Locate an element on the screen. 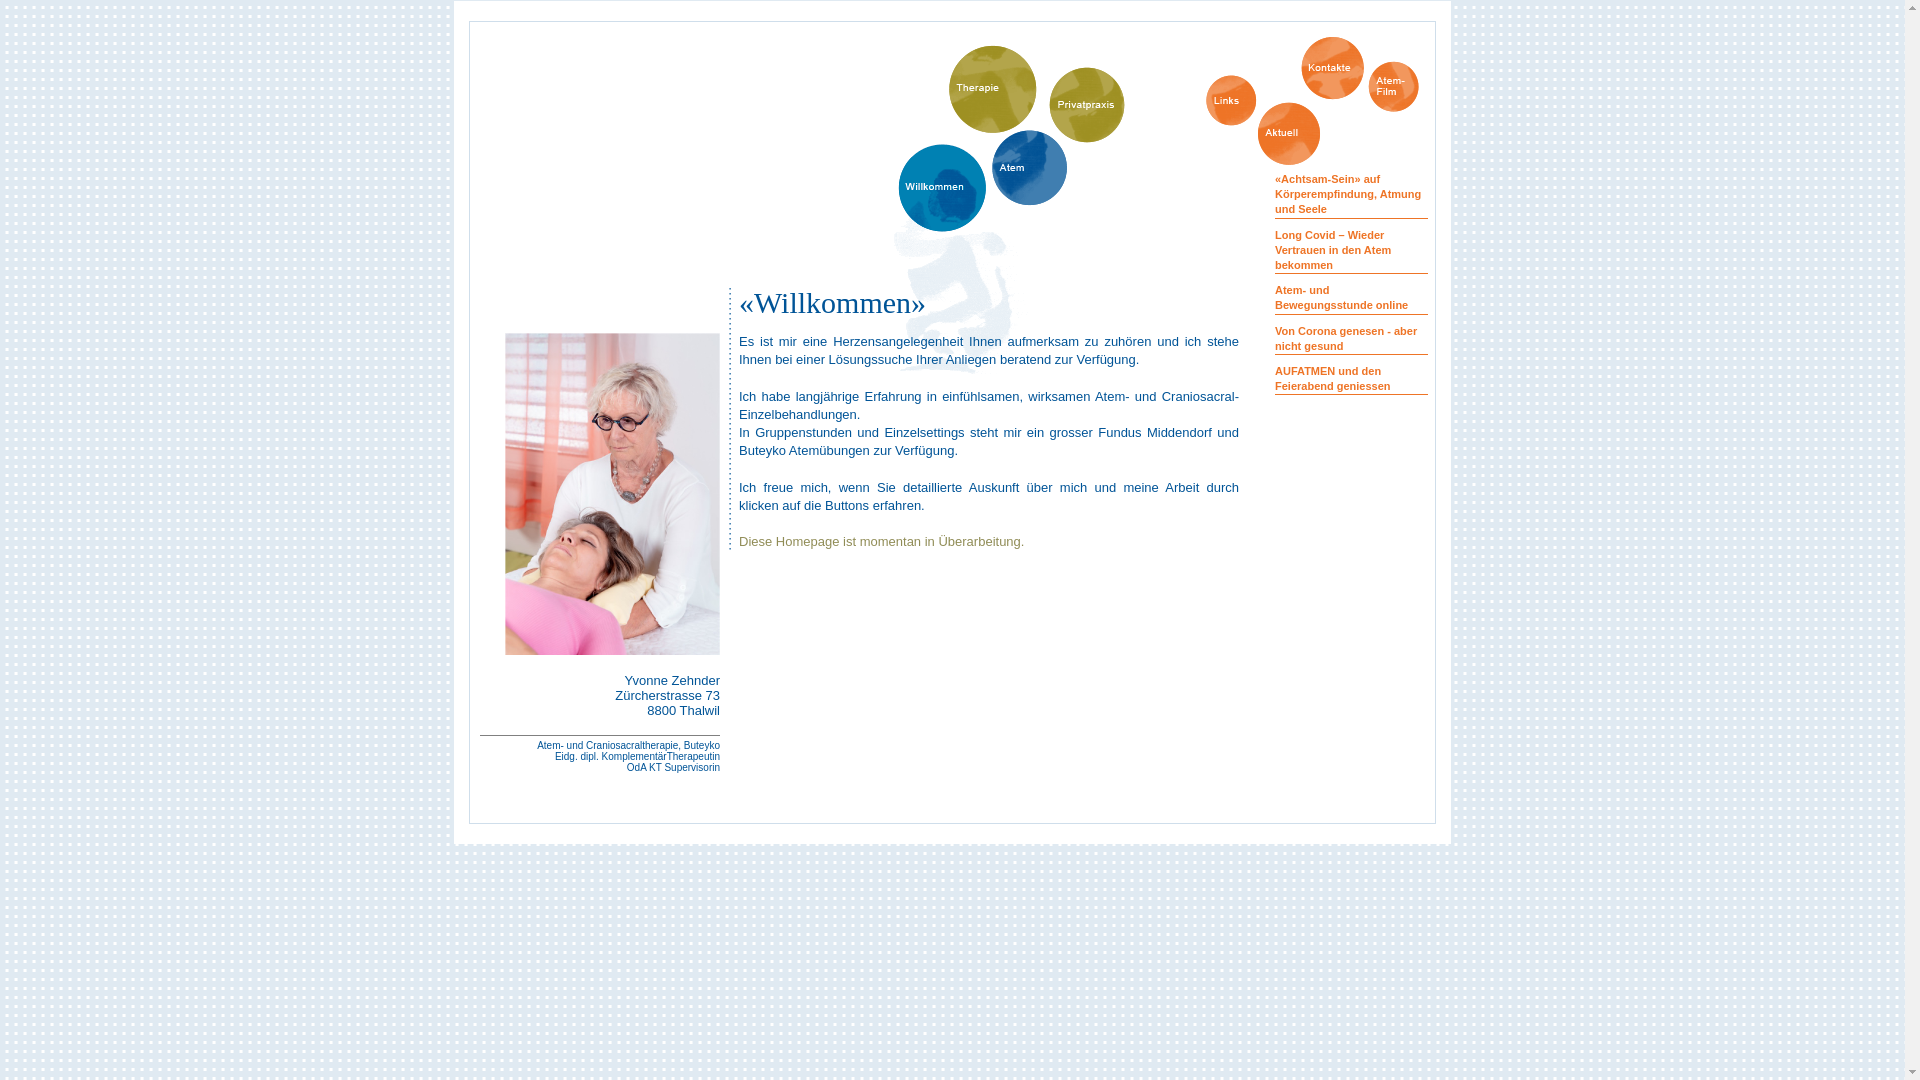  Atem- und Bewegungsstunde online is located at coordinates (1342, 298).